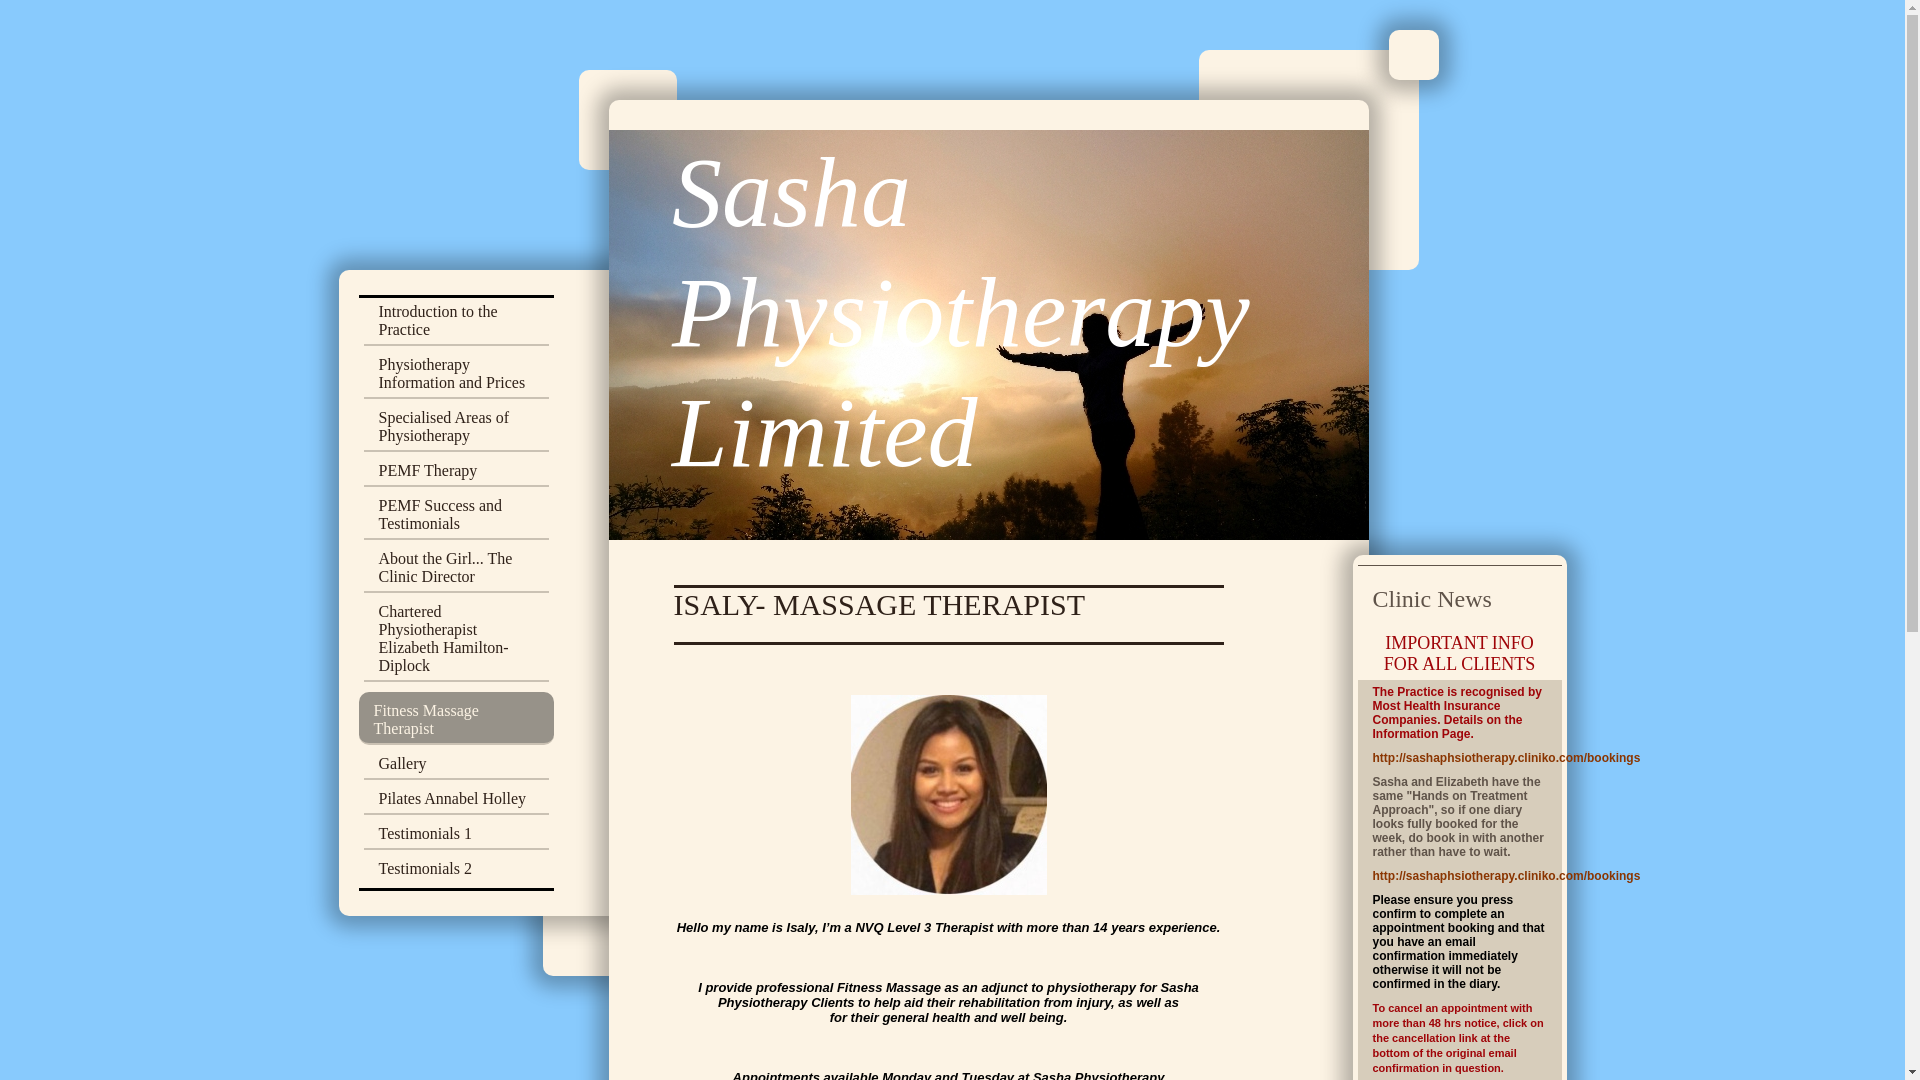 The image size is (1920, 1080). Describe the element at coordinates (456, 324) in the screenshot. I see `Introduction to the Practice` at that location.